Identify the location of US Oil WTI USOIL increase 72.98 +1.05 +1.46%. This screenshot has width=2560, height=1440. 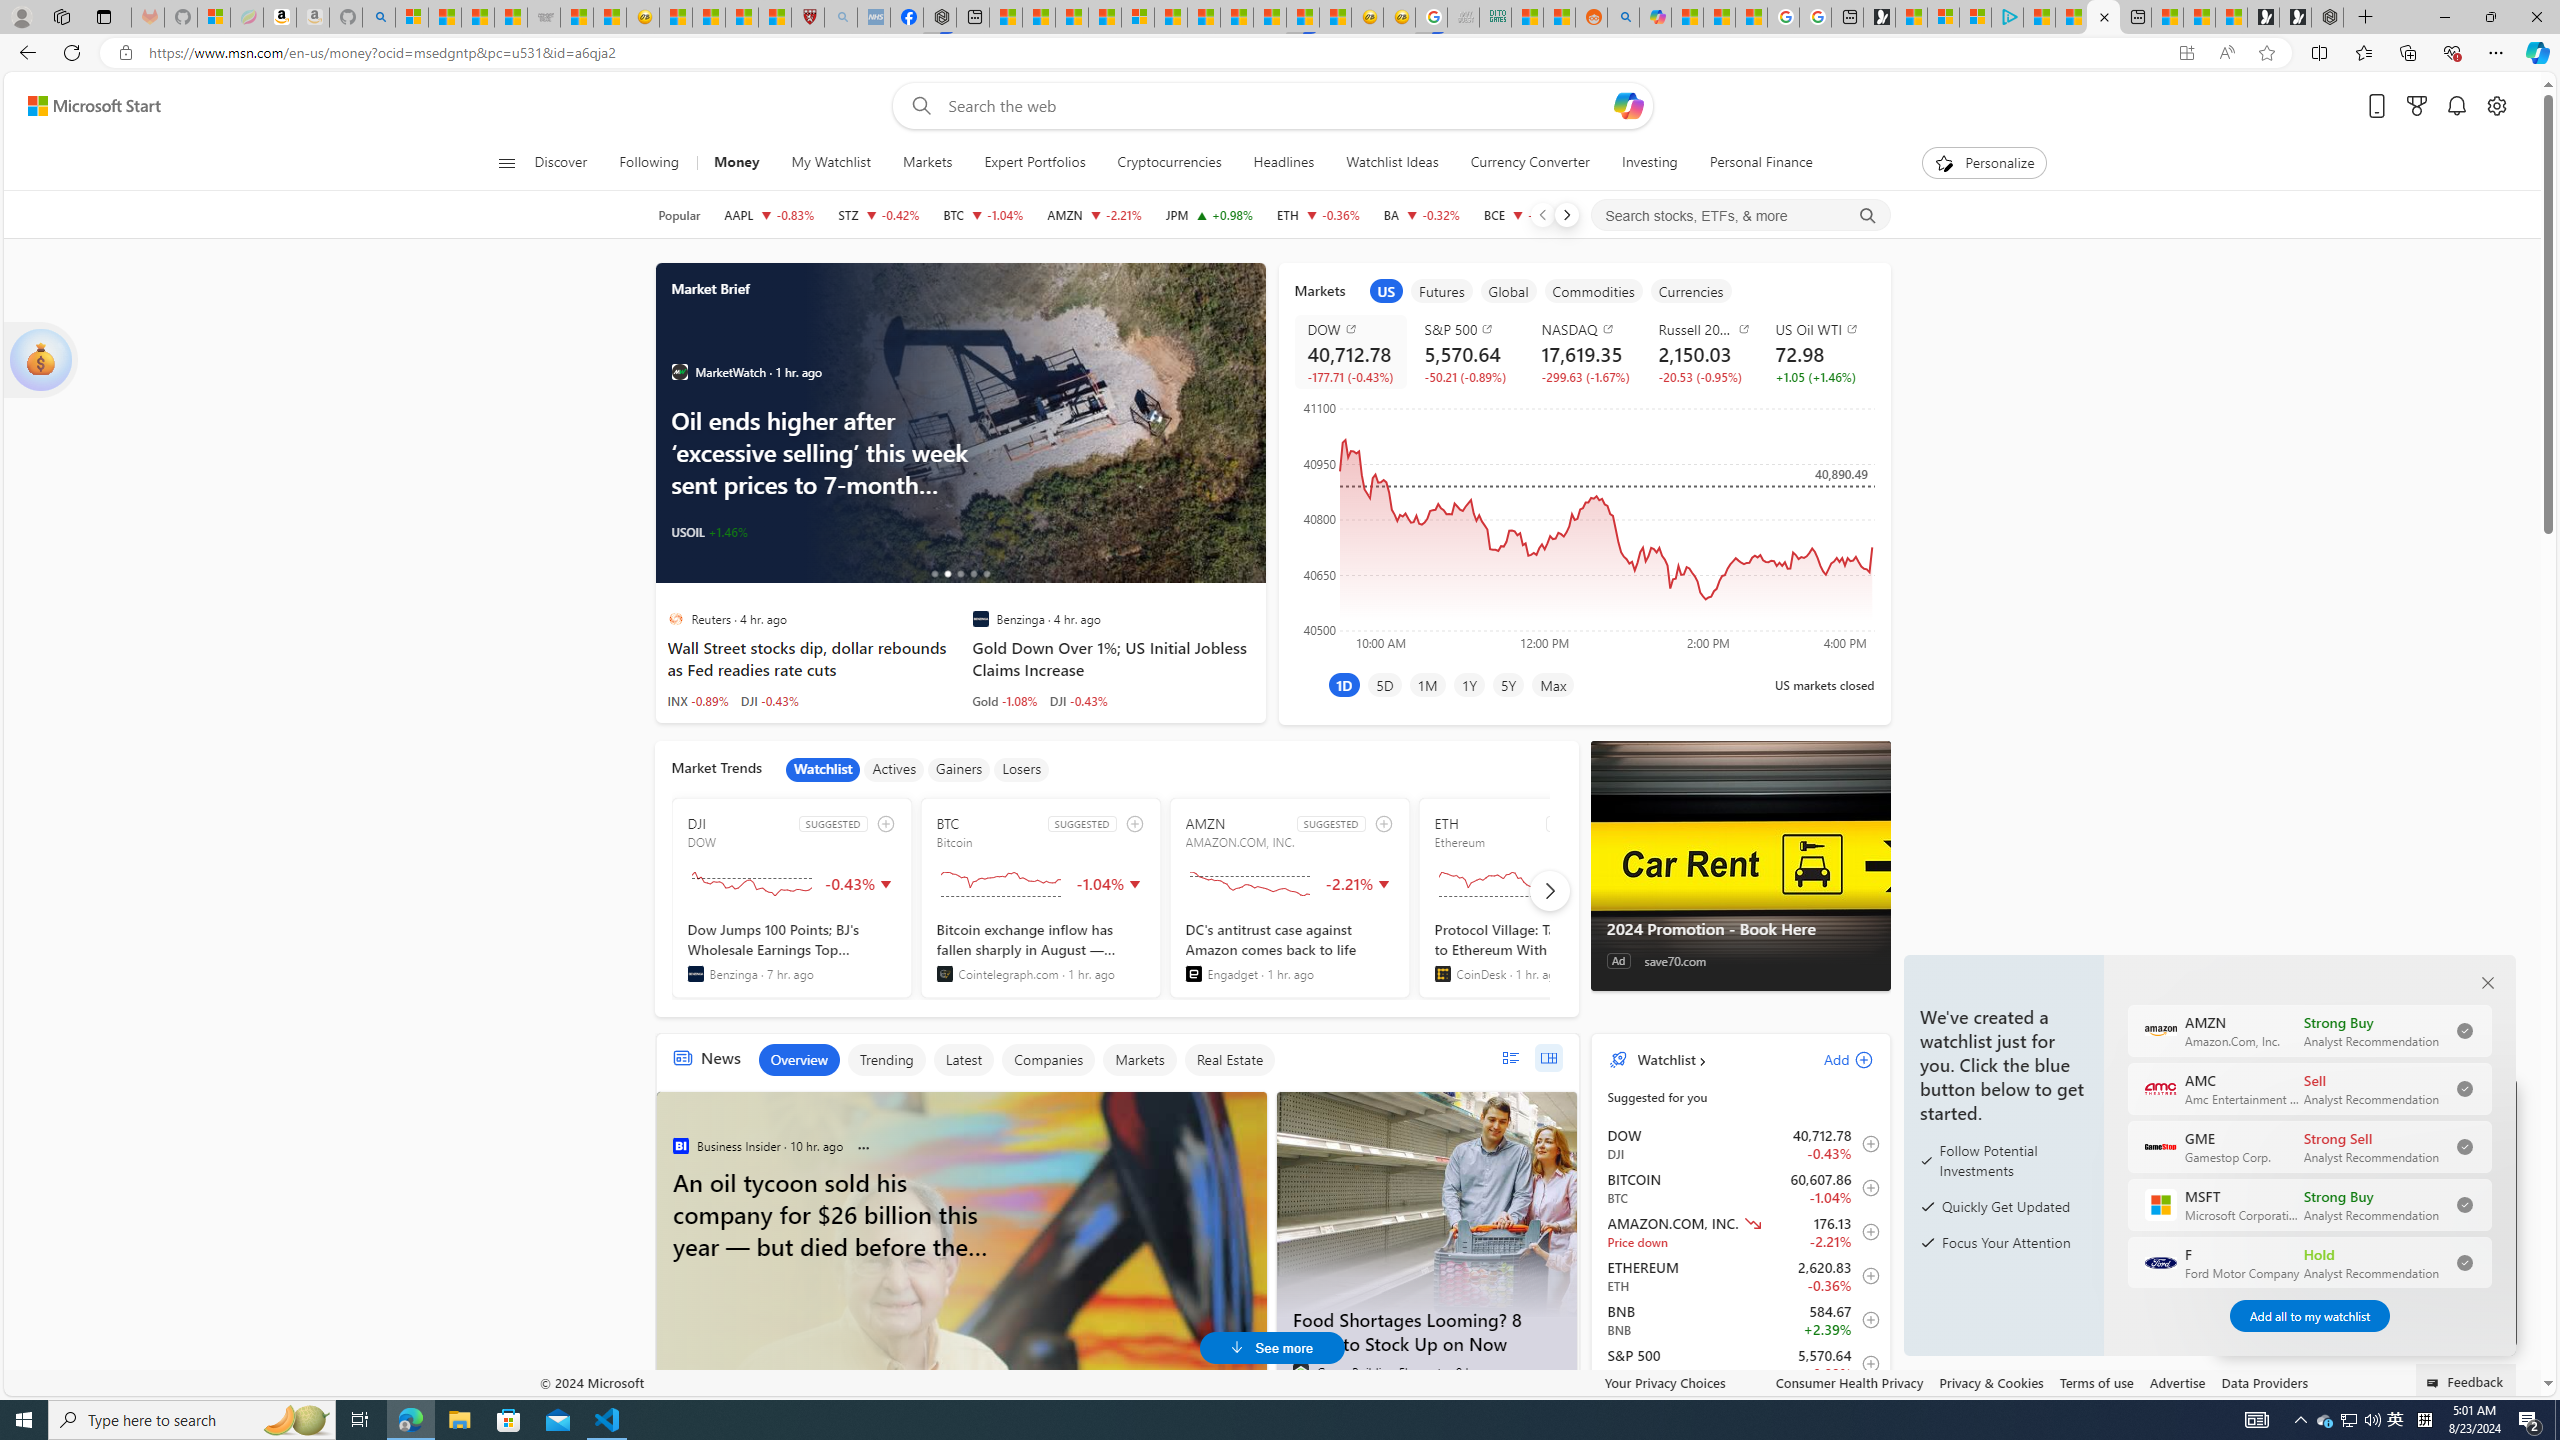
(1817, 352).